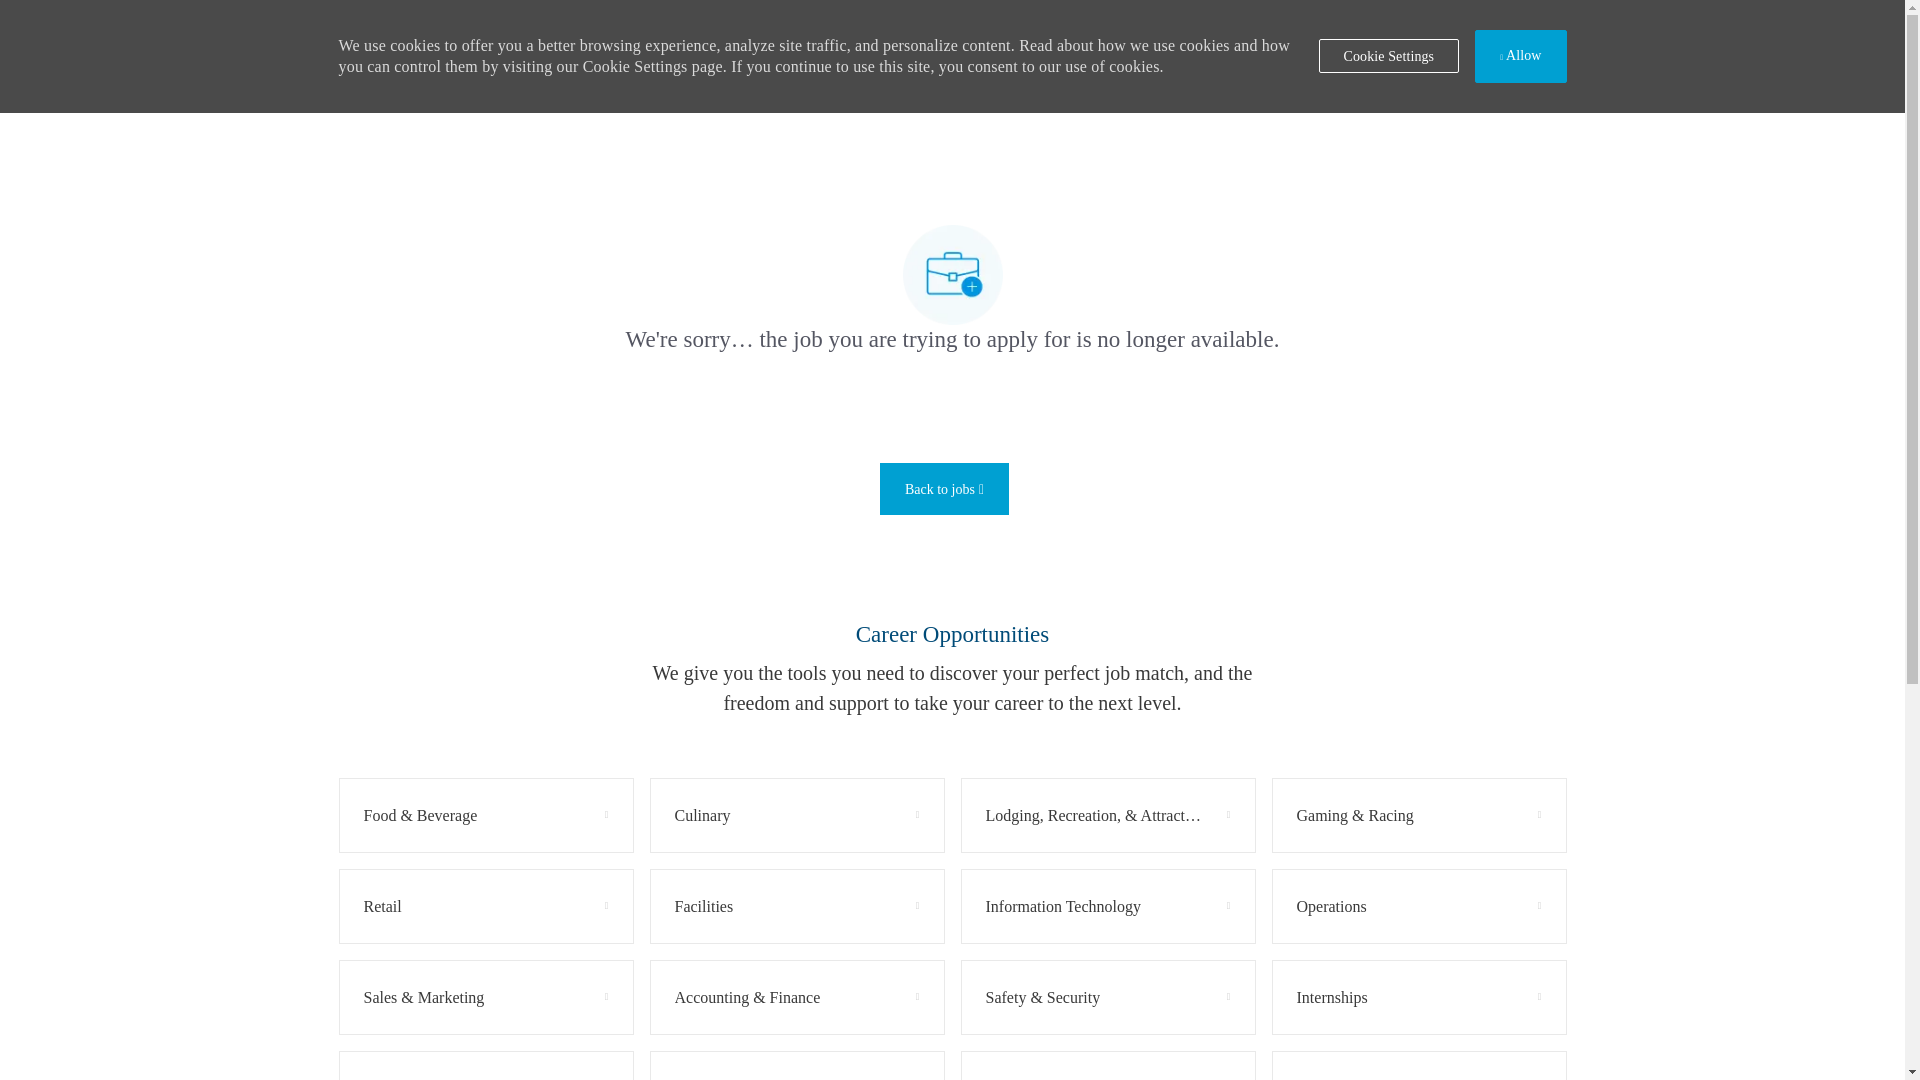 Image resolution: width=1920 pixels, height=1080 pixels. I want to click on Retail, so click(382, 907).